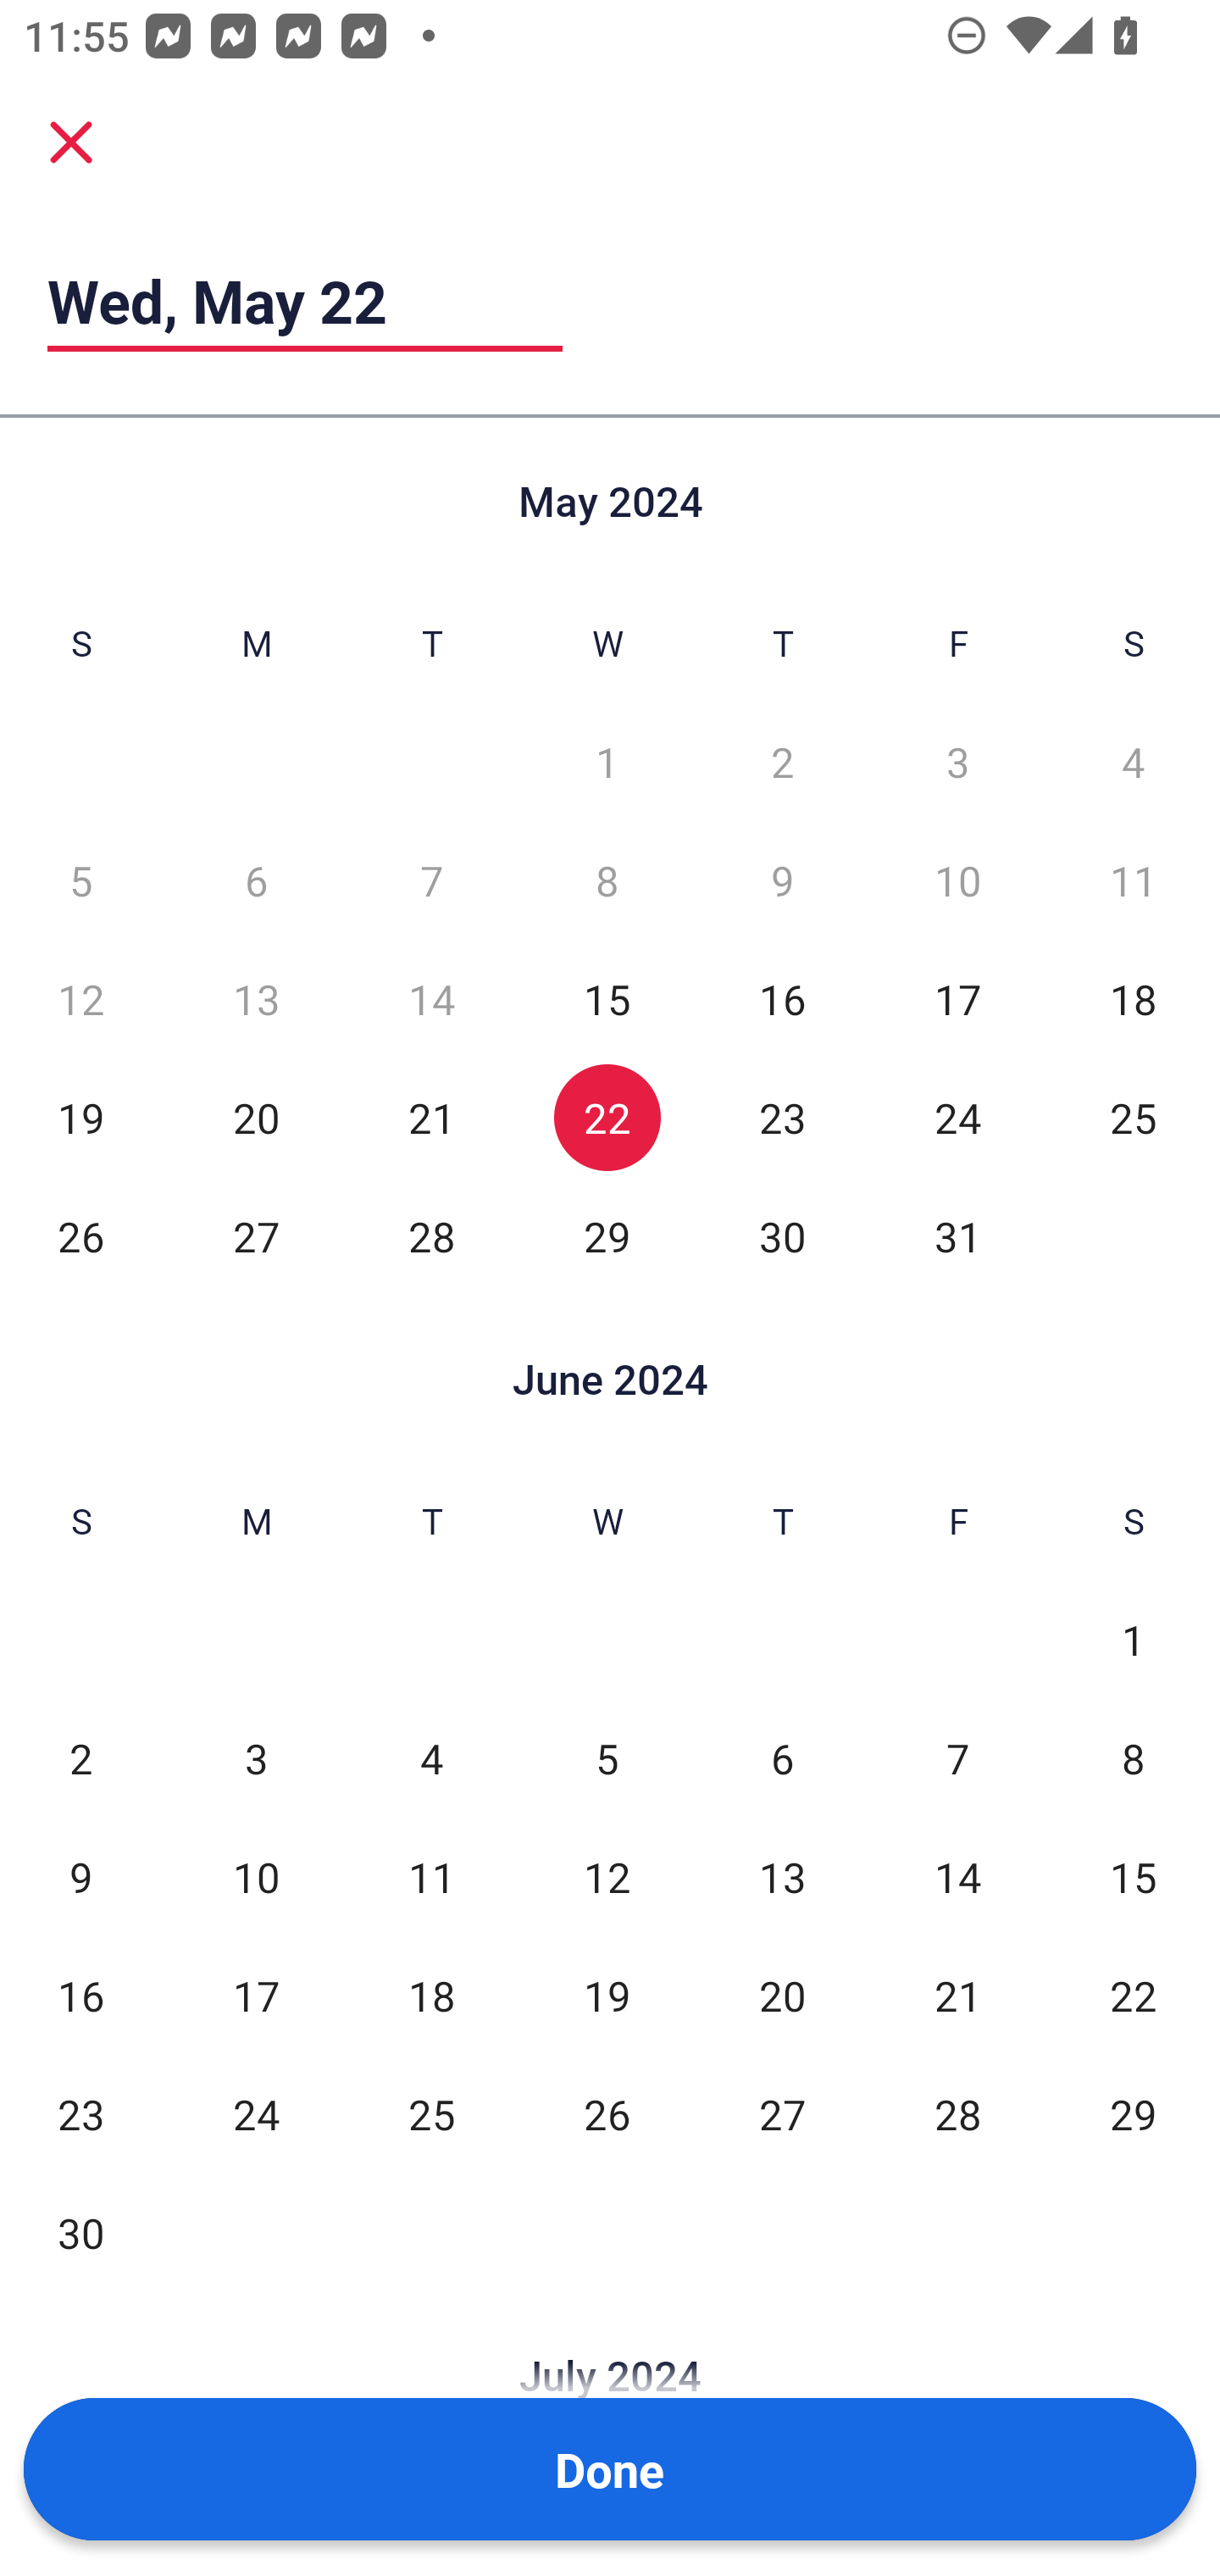 This screenshot has height=2576, width=1220. I want to click on 23 Thu, May 23, Not Selected, so click(782, 1118).